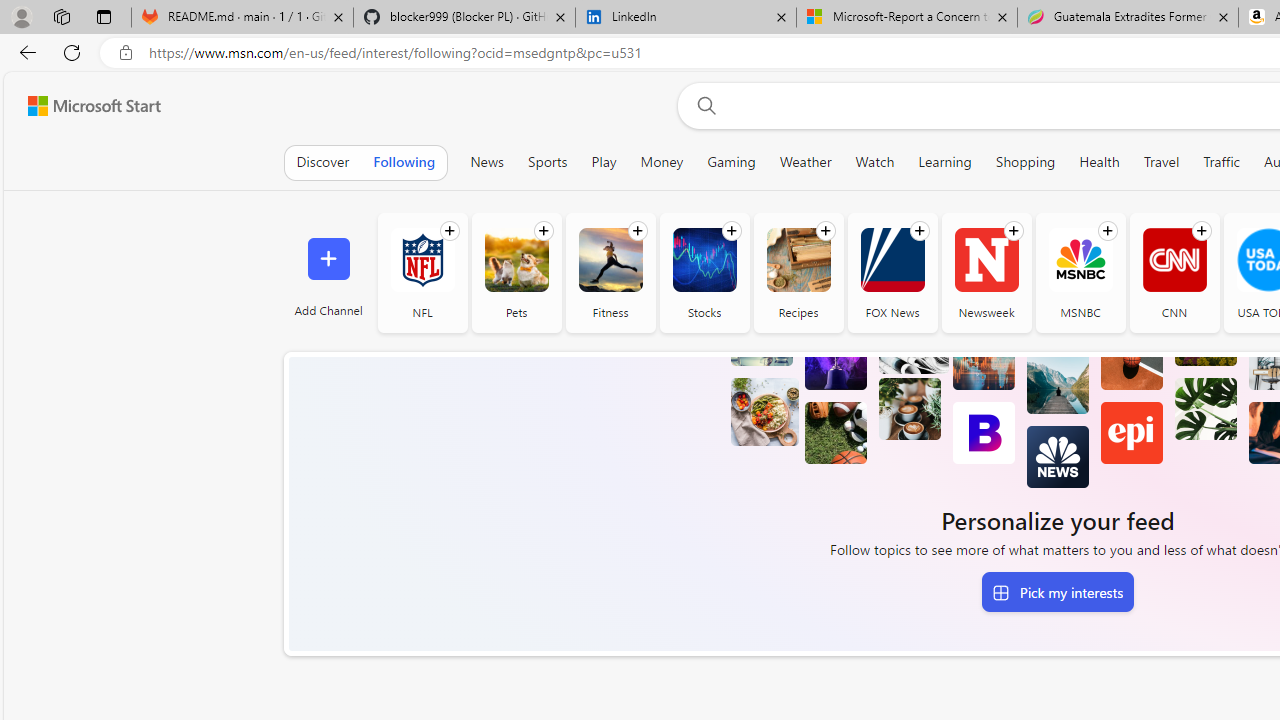 The height and width of the screenshot is (720, 1280). What do you see at coordinates (986, 272) in the screenshot?
I see `Newsweek` at bounding box center [986, 272].